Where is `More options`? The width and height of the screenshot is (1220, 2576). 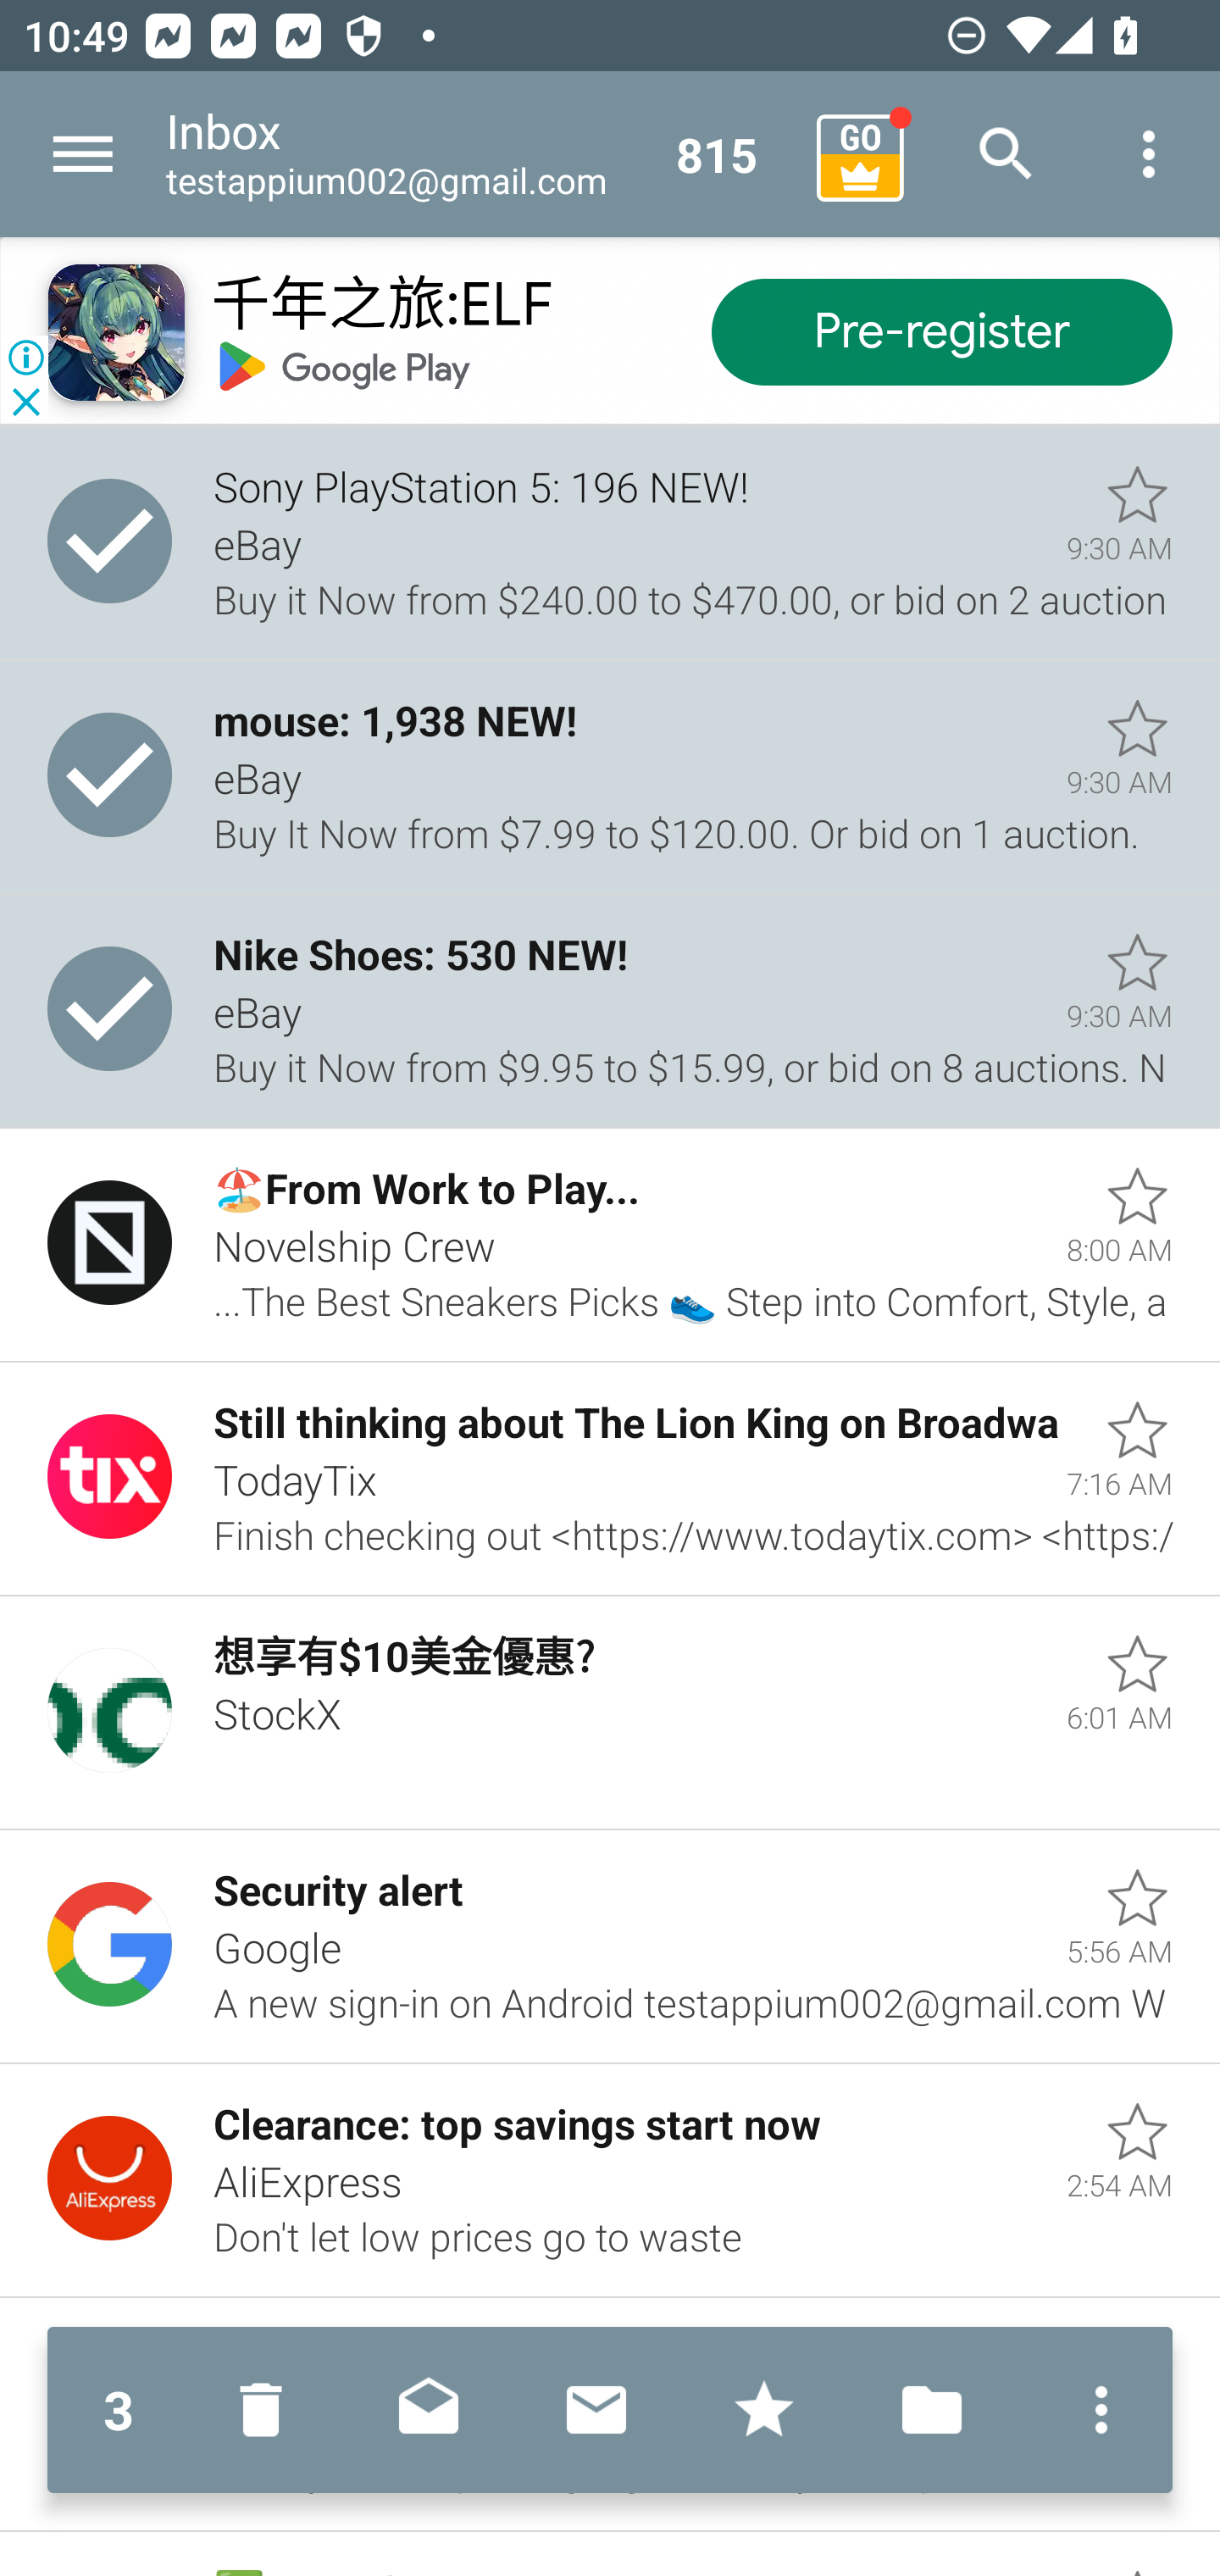
More options is located at coordinates (1149, 154).